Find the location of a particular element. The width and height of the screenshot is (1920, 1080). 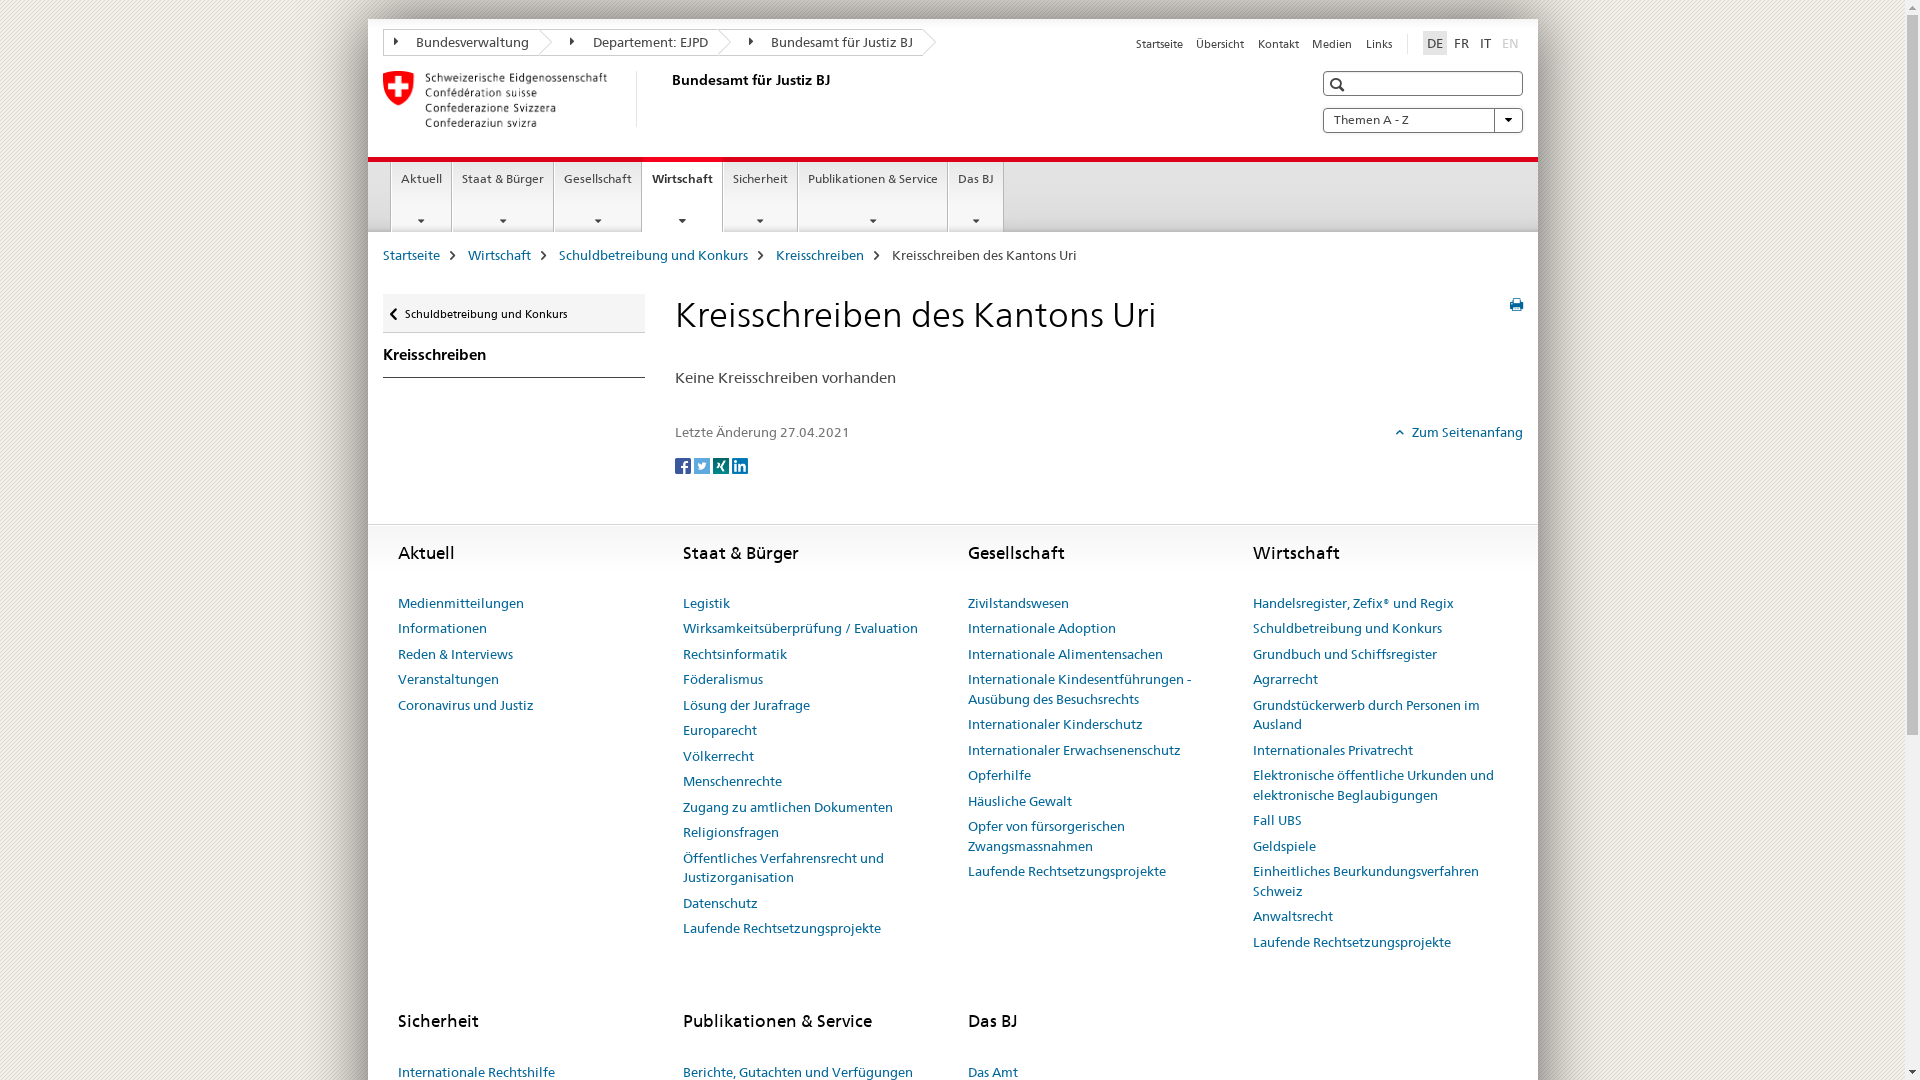

Startseite is located at coordinates (410, 255).